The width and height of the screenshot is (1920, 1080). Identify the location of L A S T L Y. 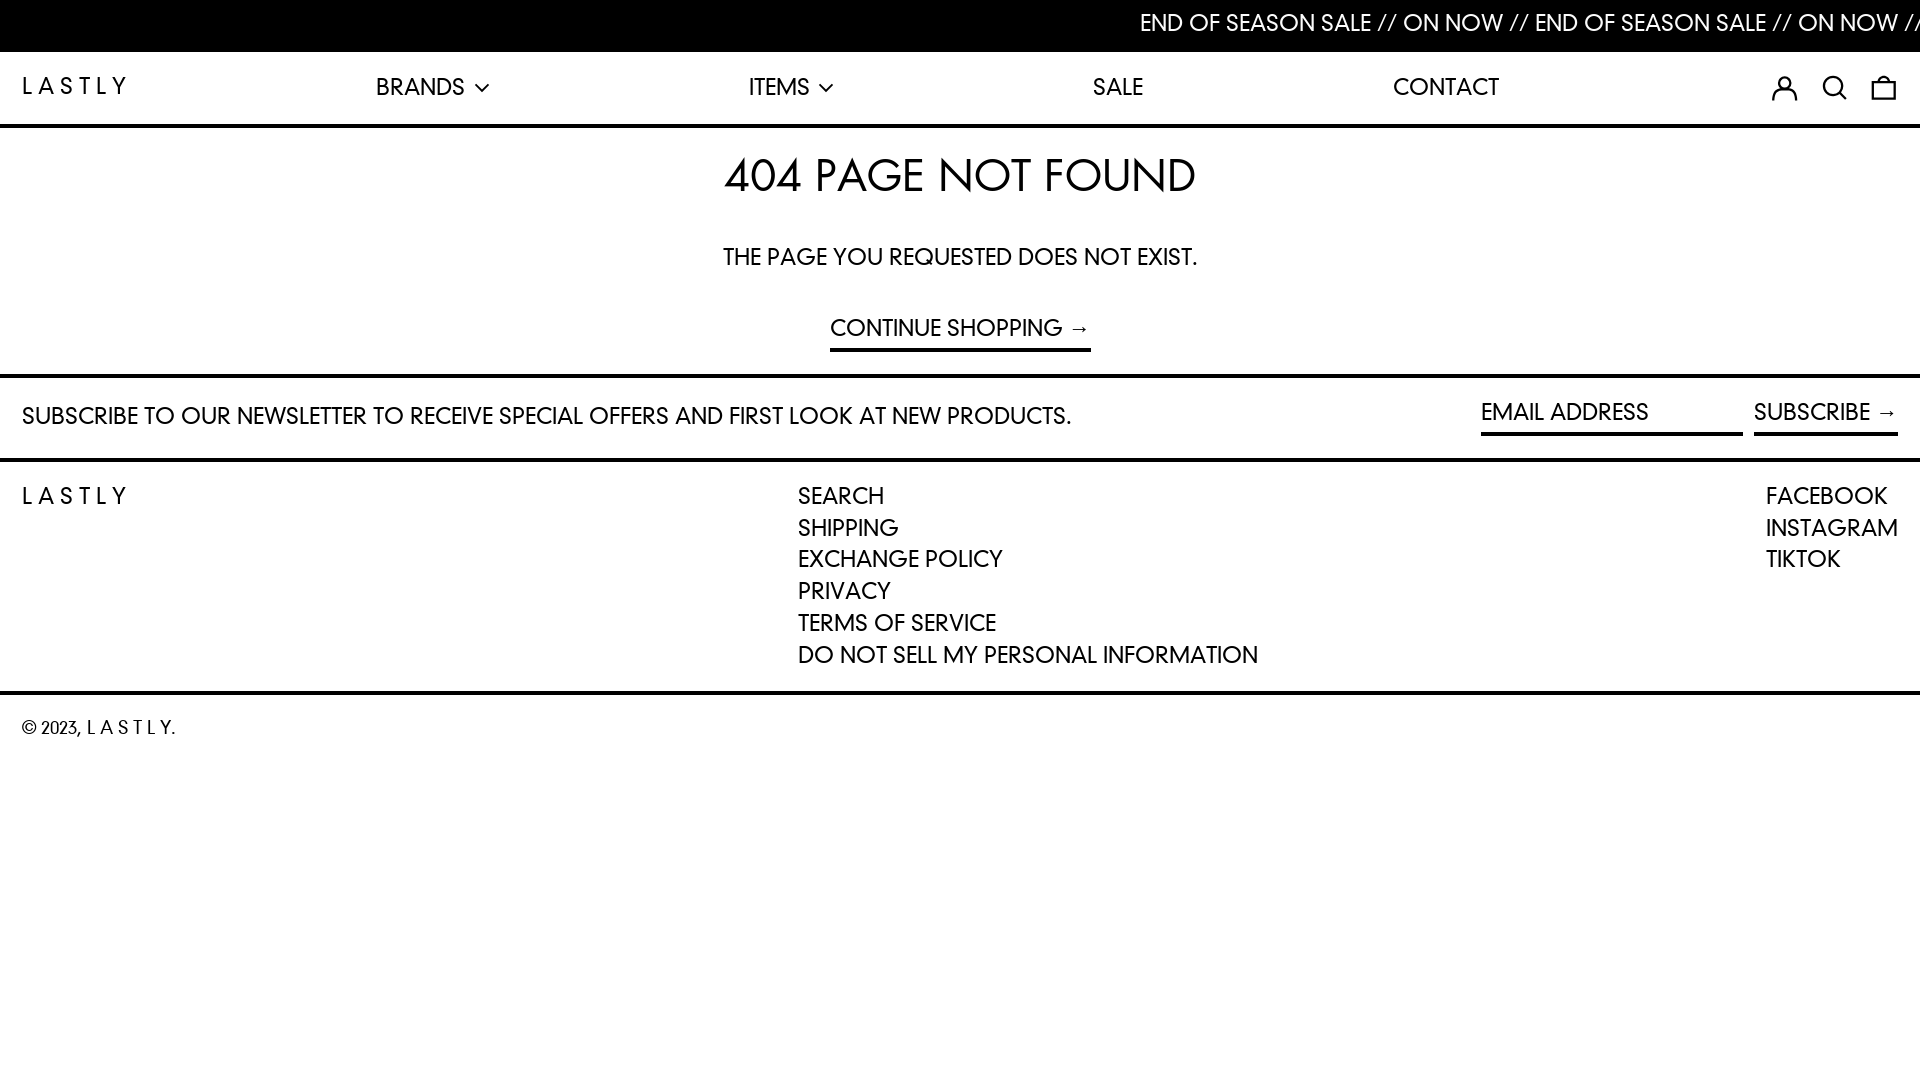
(74, 87).